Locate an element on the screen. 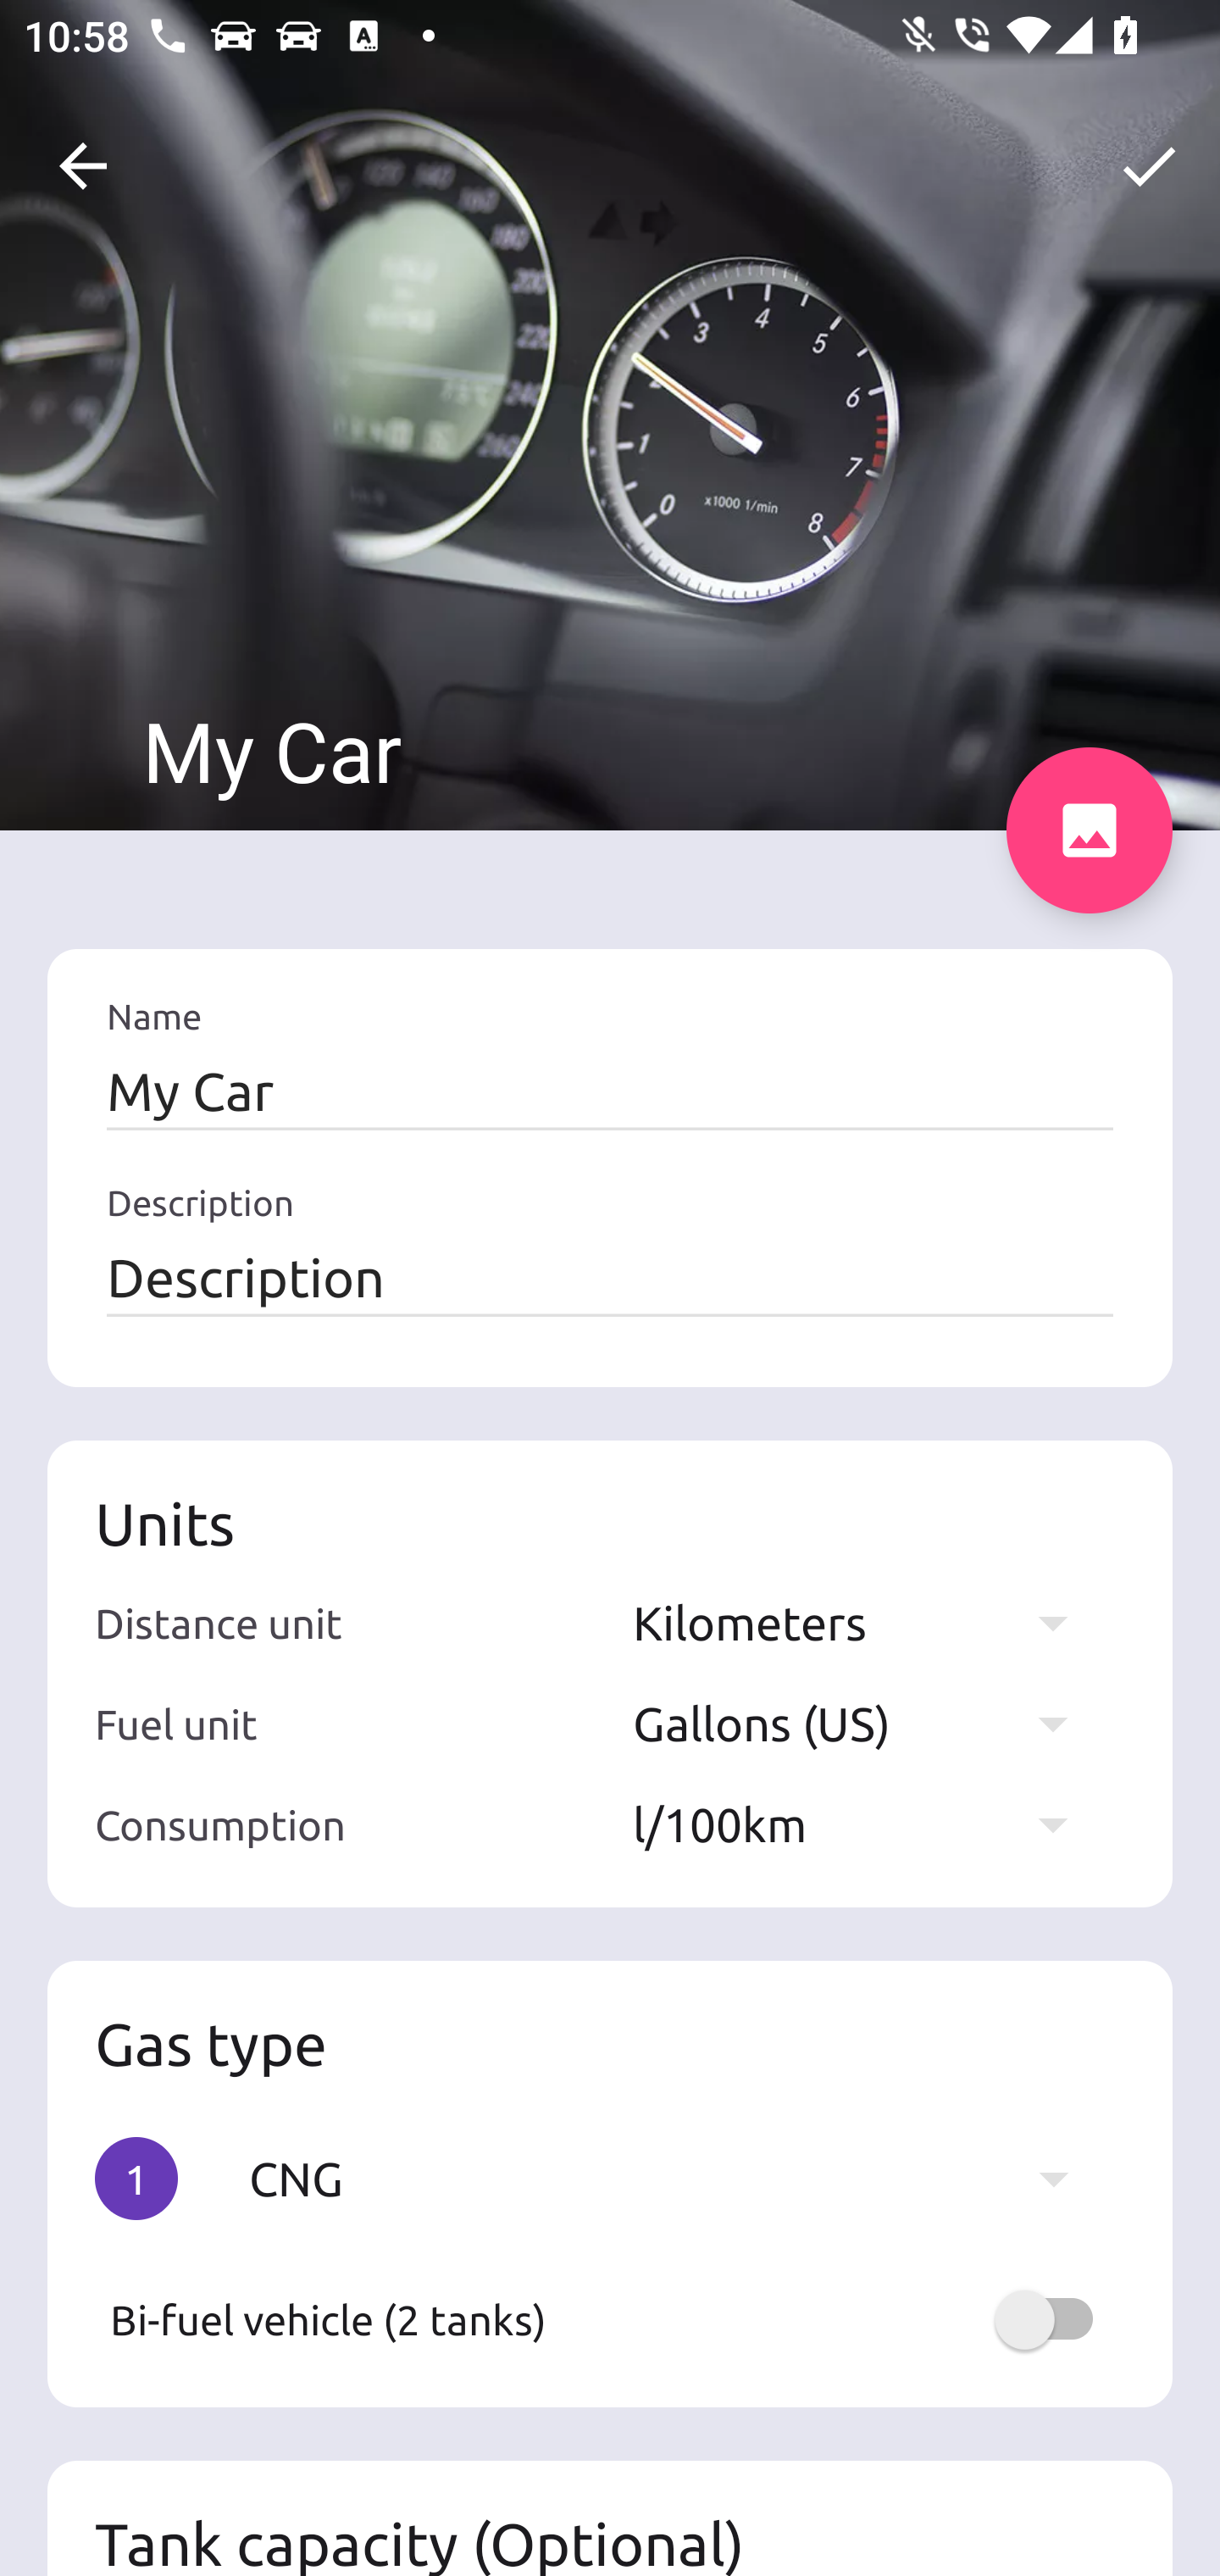 The width and height of the screenshot is (1220, 2576). CNG is located at coordinates (674, 2178).